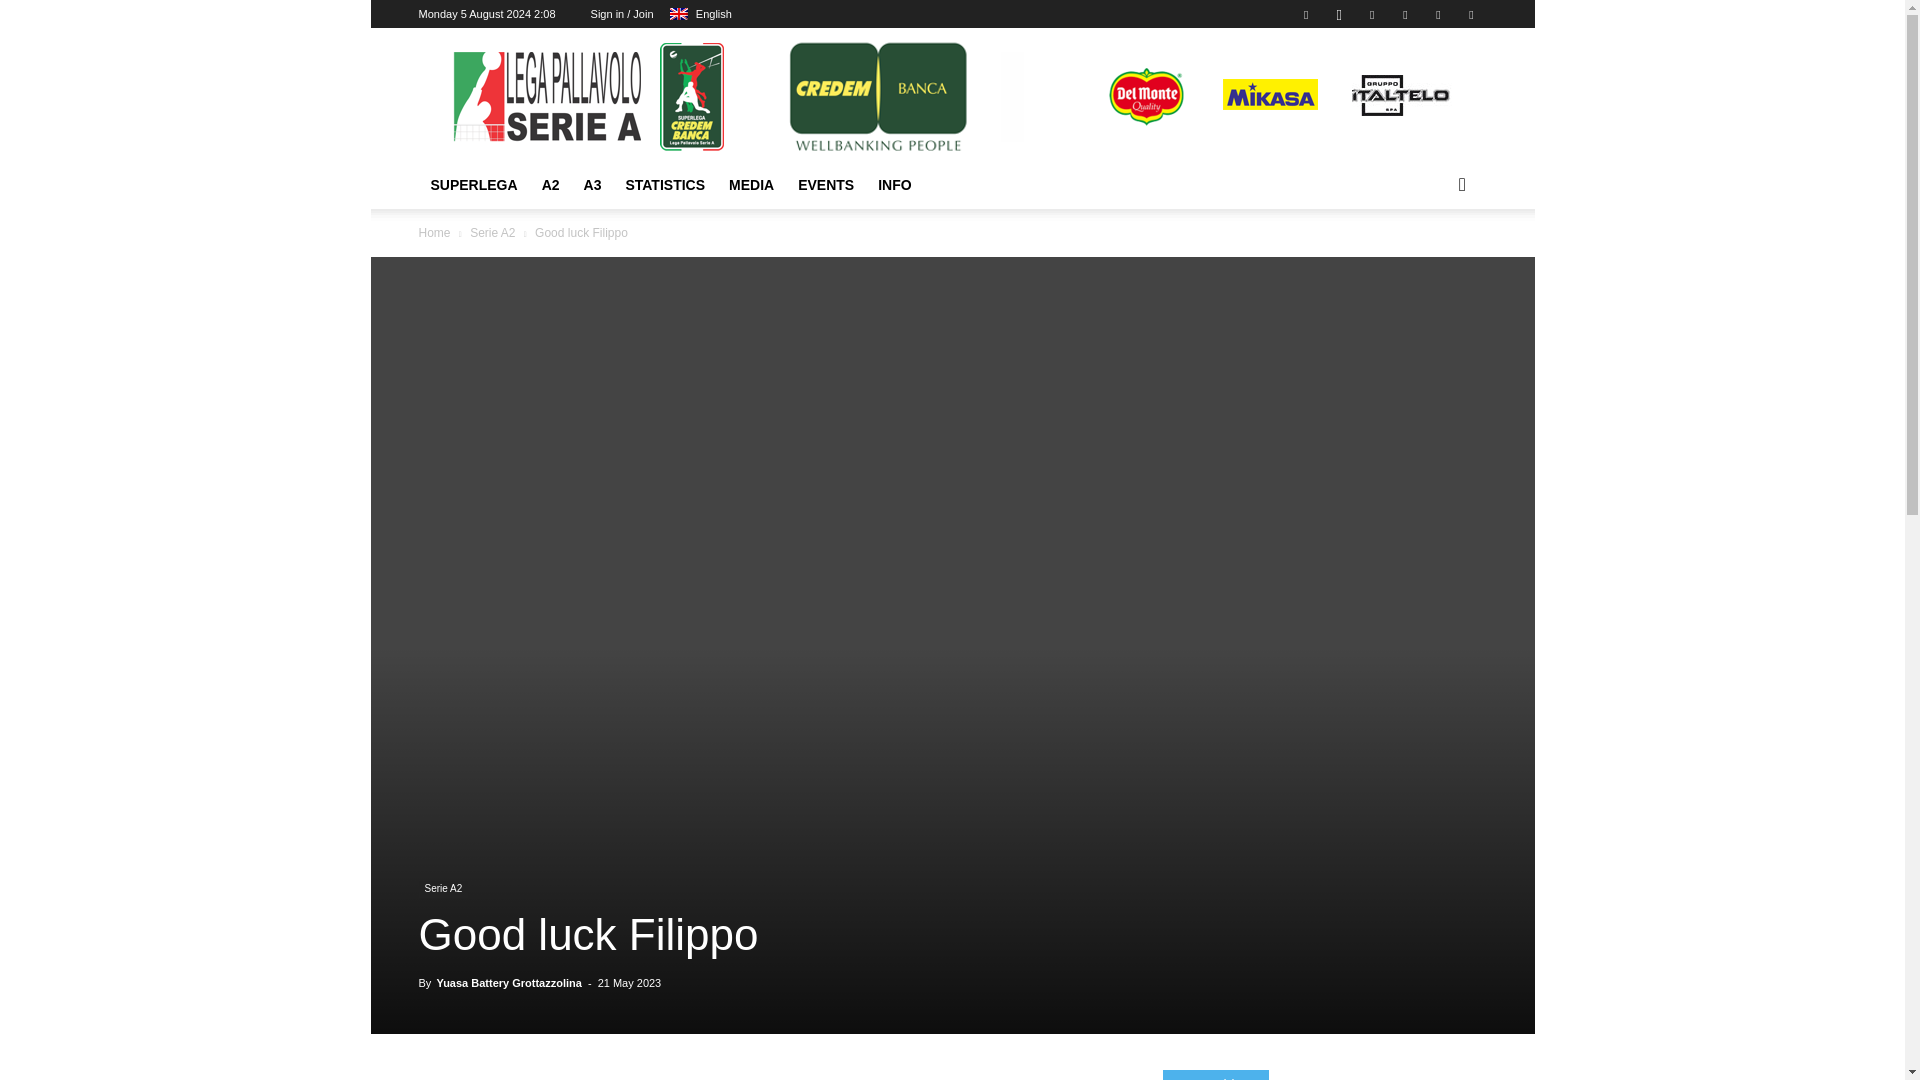  I want to click on Spotify, so click(1372, 14).